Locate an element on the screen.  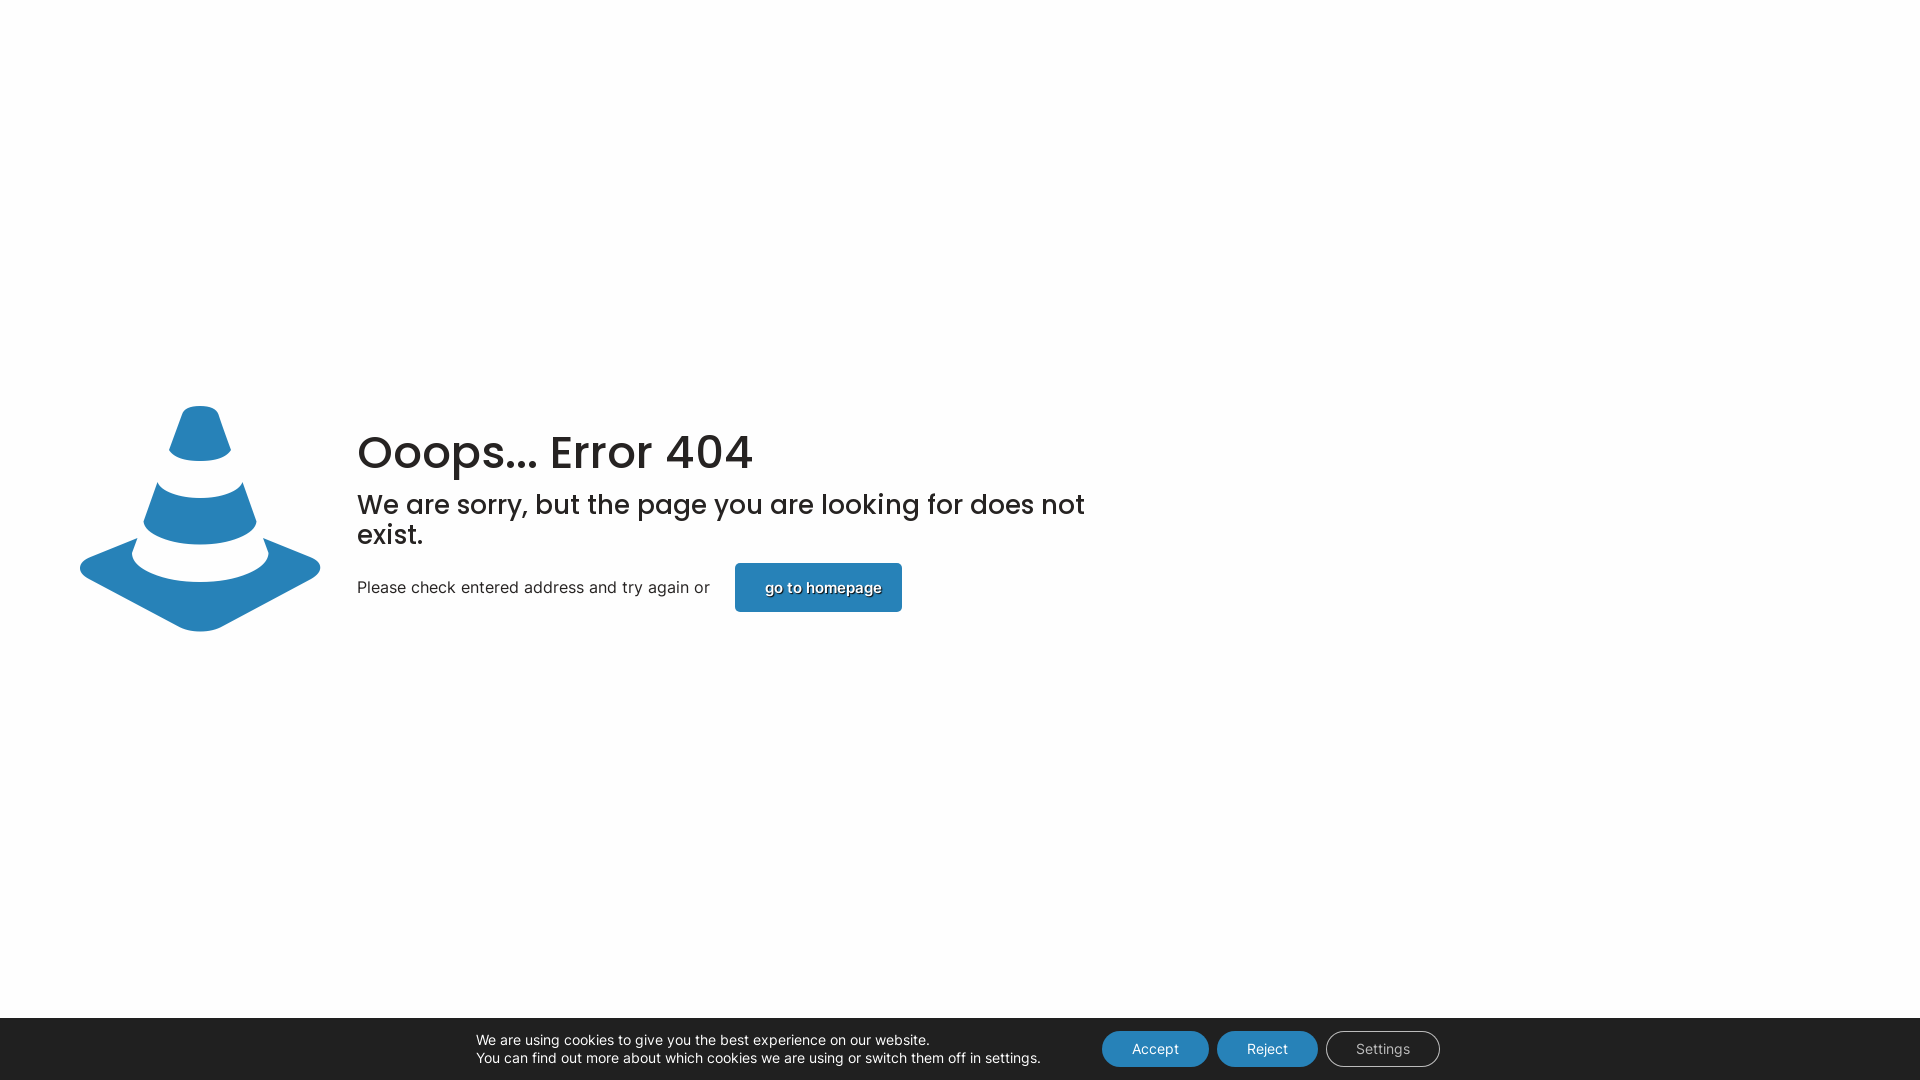
Settings is located at coordinates (1383, 1049).